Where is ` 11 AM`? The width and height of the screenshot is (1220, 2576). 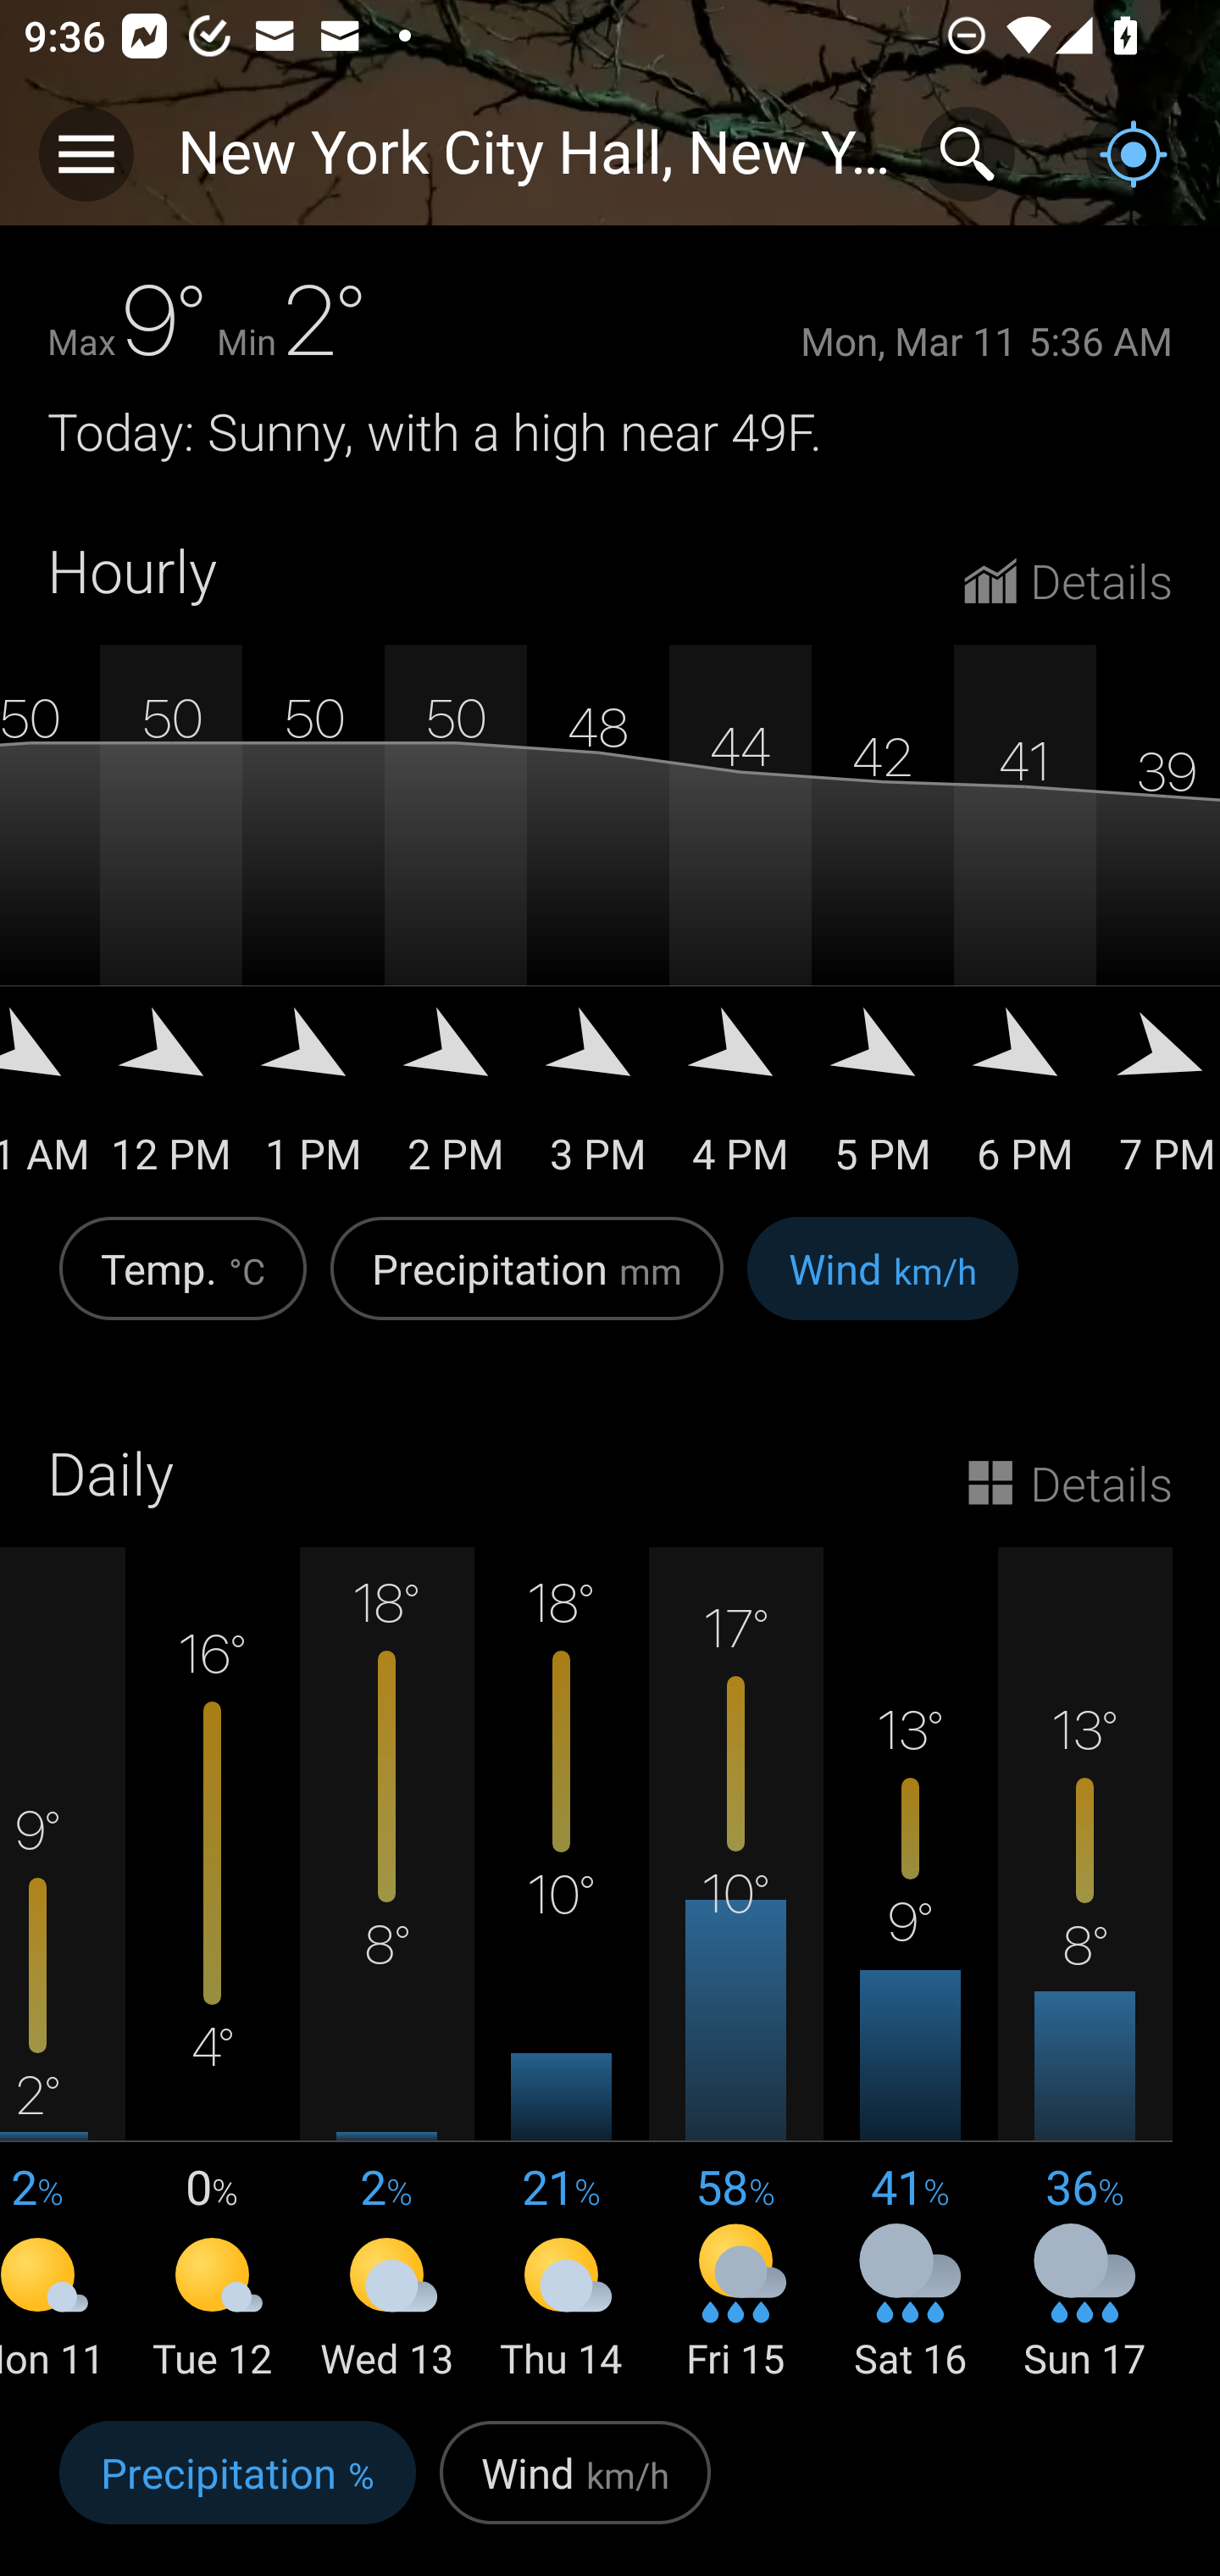
 11 AM is located at coordinates (50, 1102).